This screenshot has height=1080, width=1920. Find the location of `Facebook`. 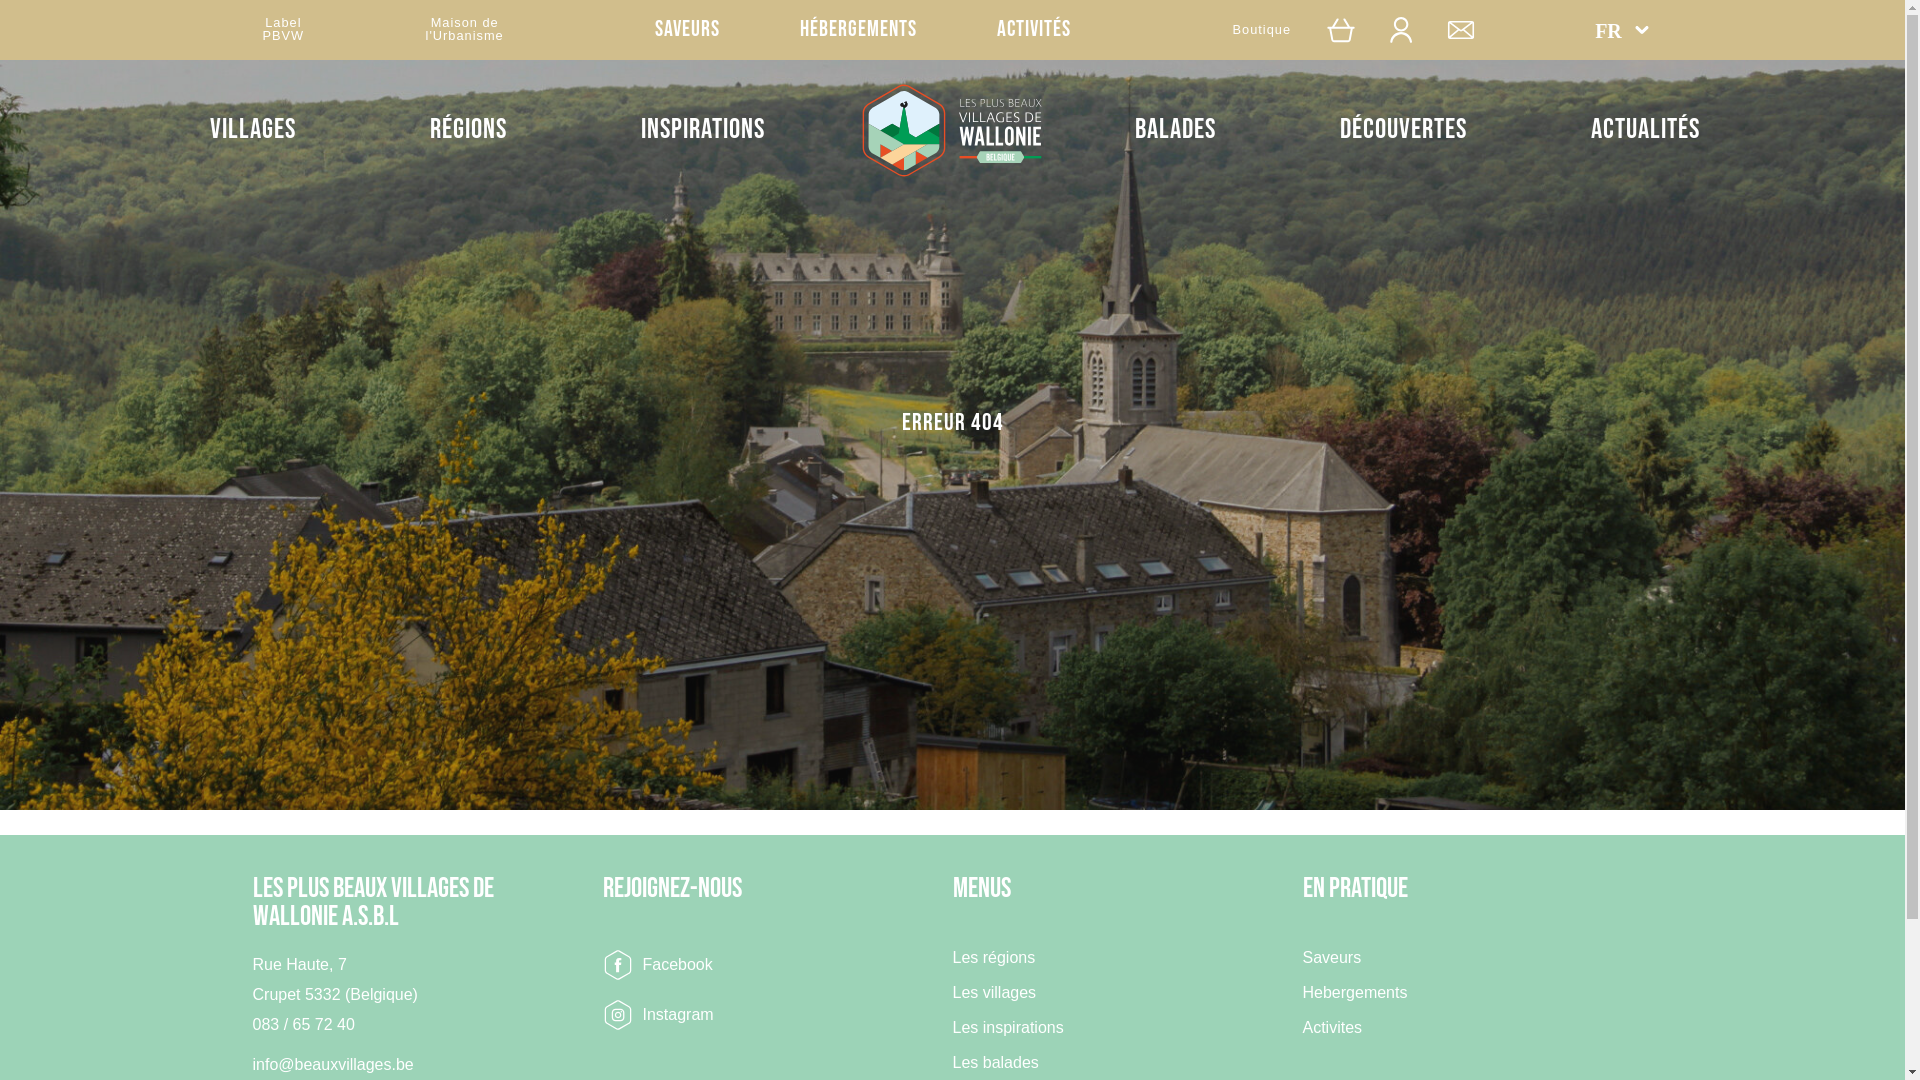

Facebook is located at coordinates (657, 965).